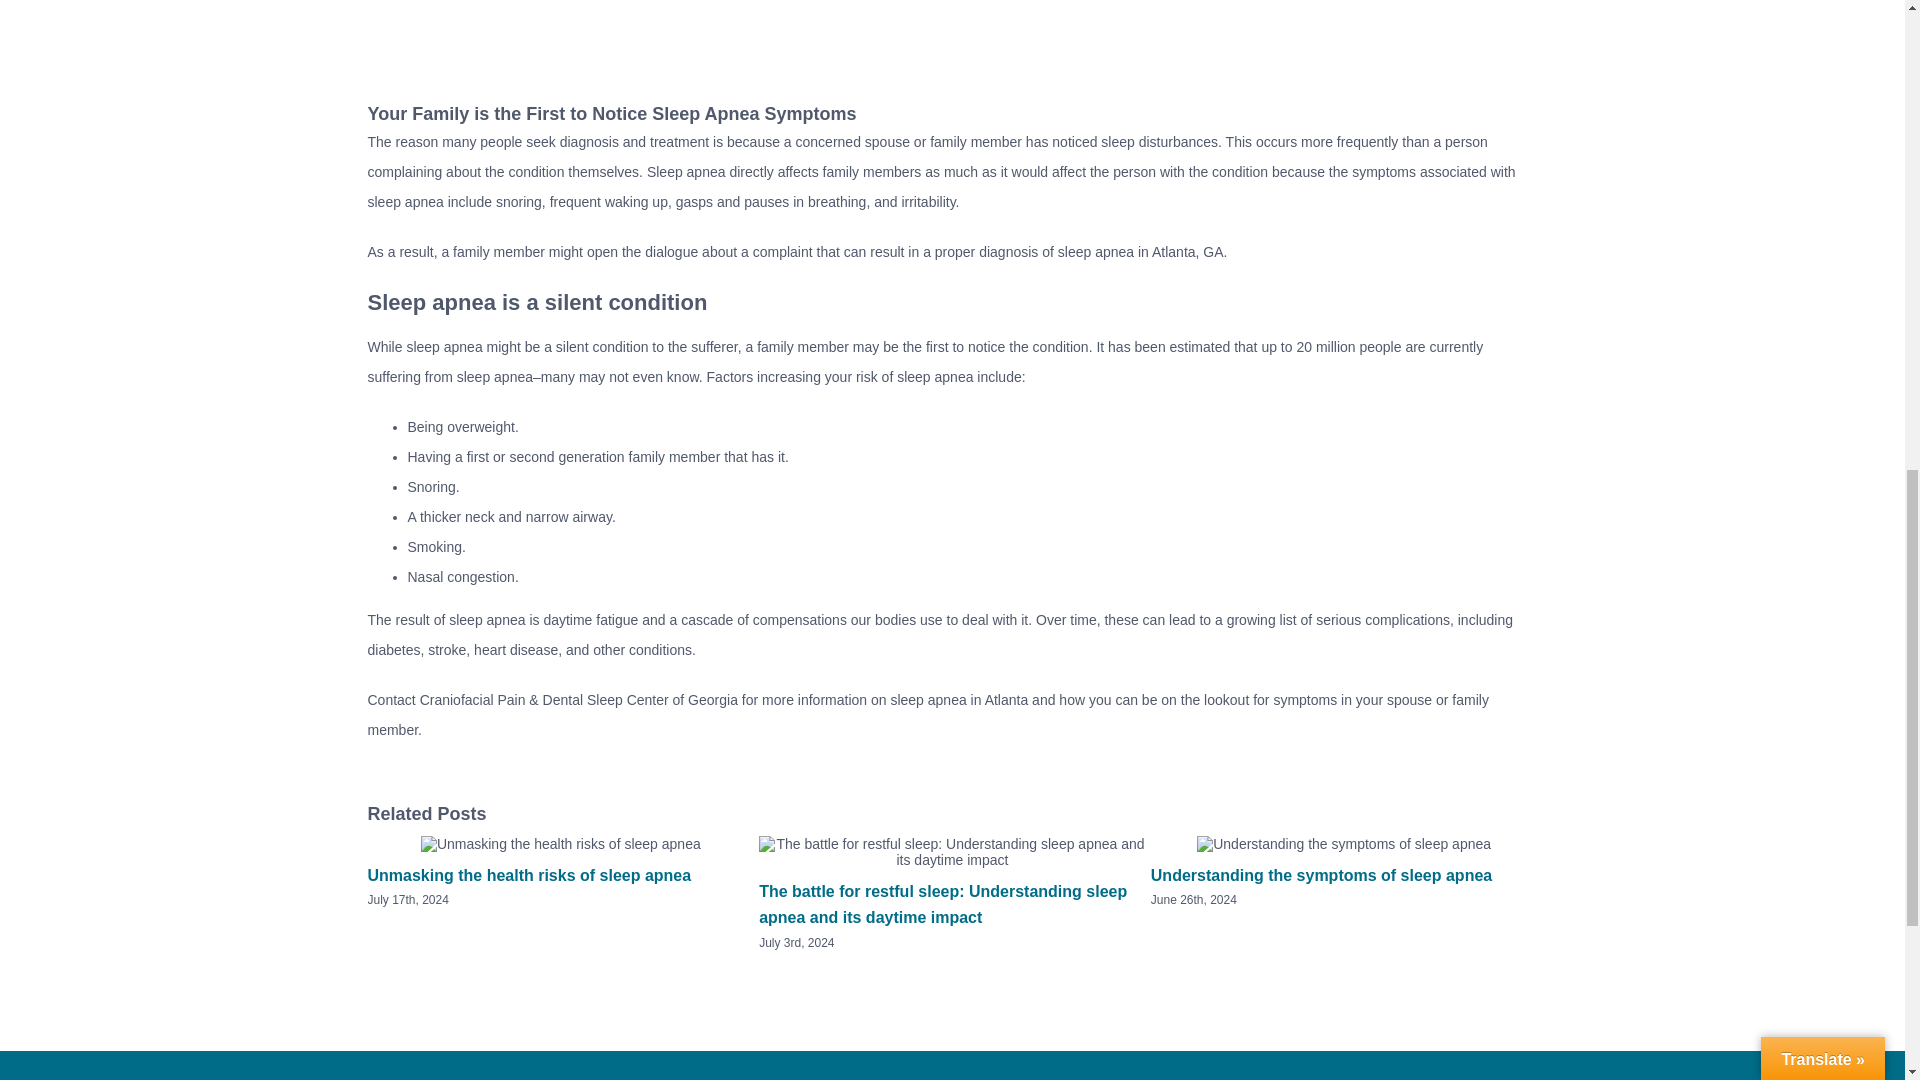 This screenshot has width=1920, height=1080. I want to click on Understanding the symptoms of sleep apnea, so click(1320, 876).